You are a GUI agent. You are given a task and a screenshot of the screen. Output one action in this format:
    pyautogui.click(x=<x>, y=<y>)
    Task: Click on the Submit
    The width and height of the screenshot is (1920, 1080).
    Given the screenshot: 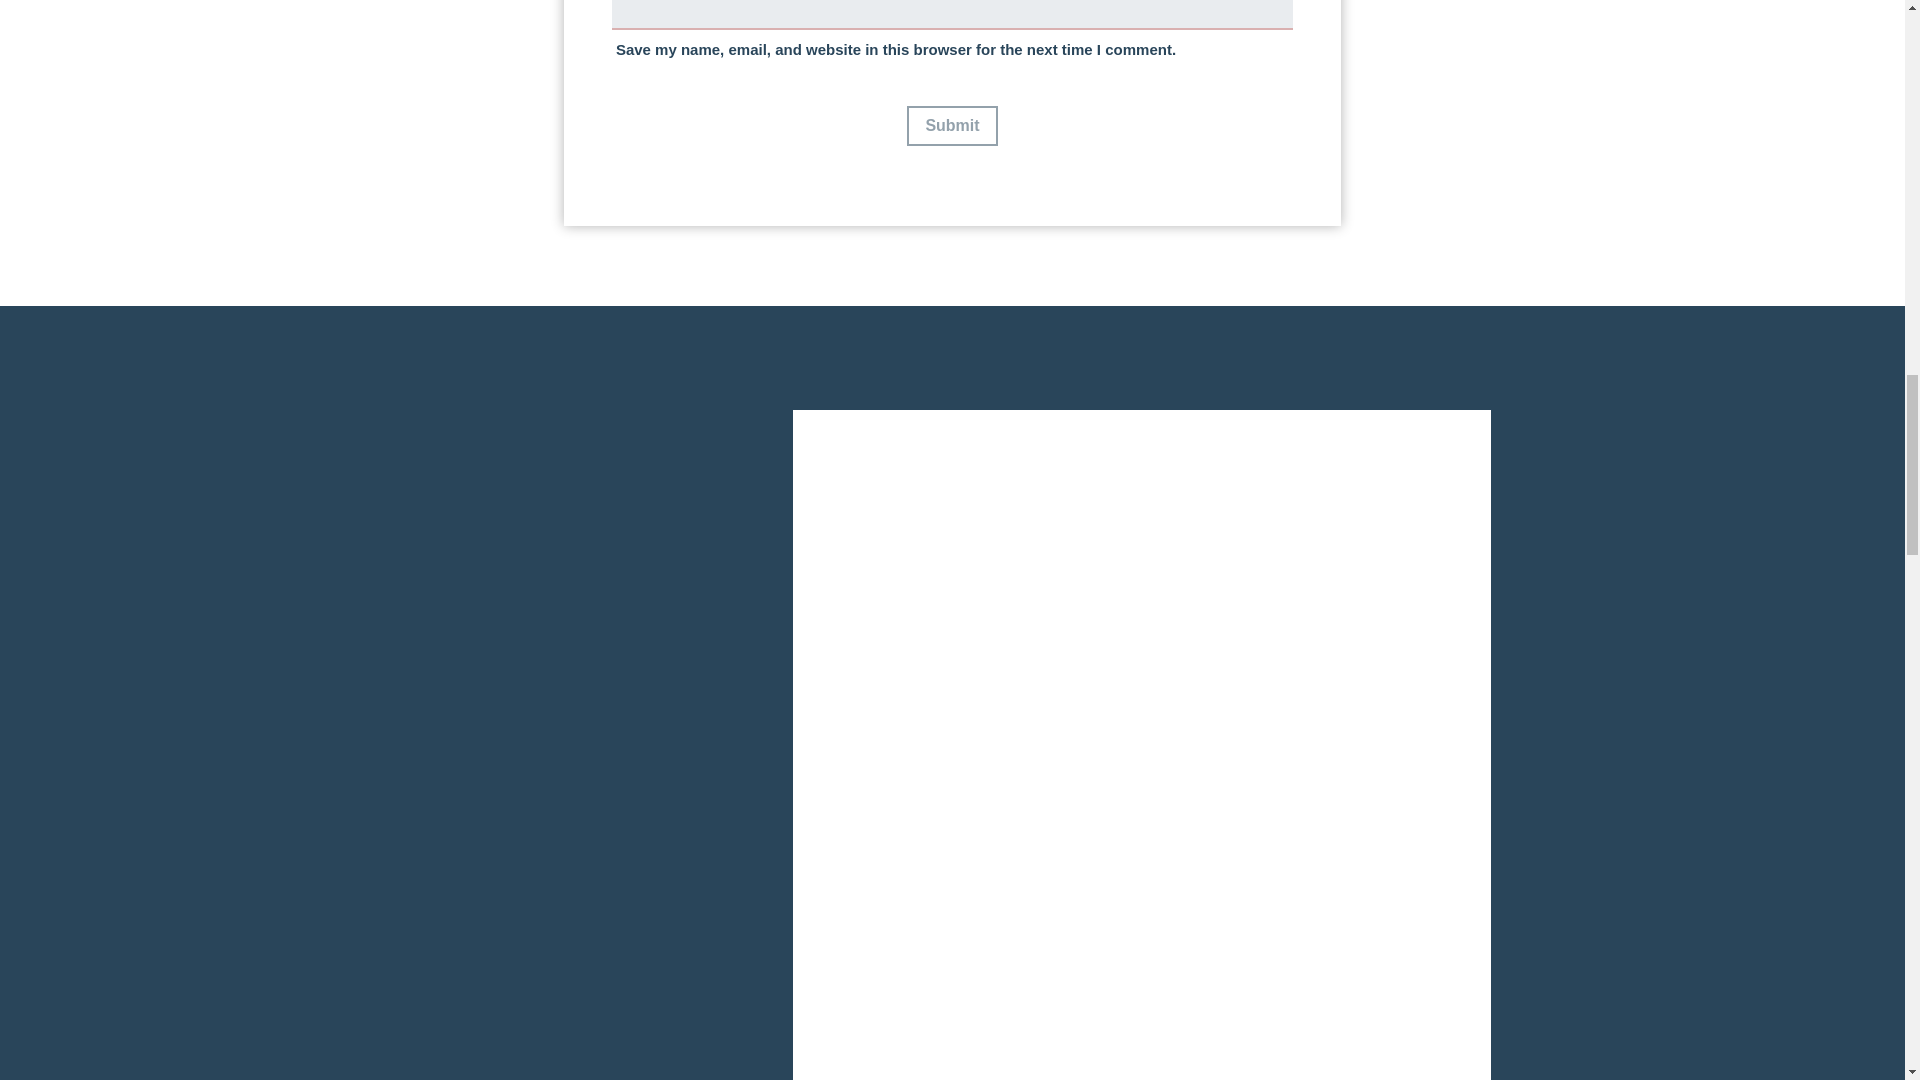 What is the action you would take?
    pyautogui.click(x=951, y=125)
    